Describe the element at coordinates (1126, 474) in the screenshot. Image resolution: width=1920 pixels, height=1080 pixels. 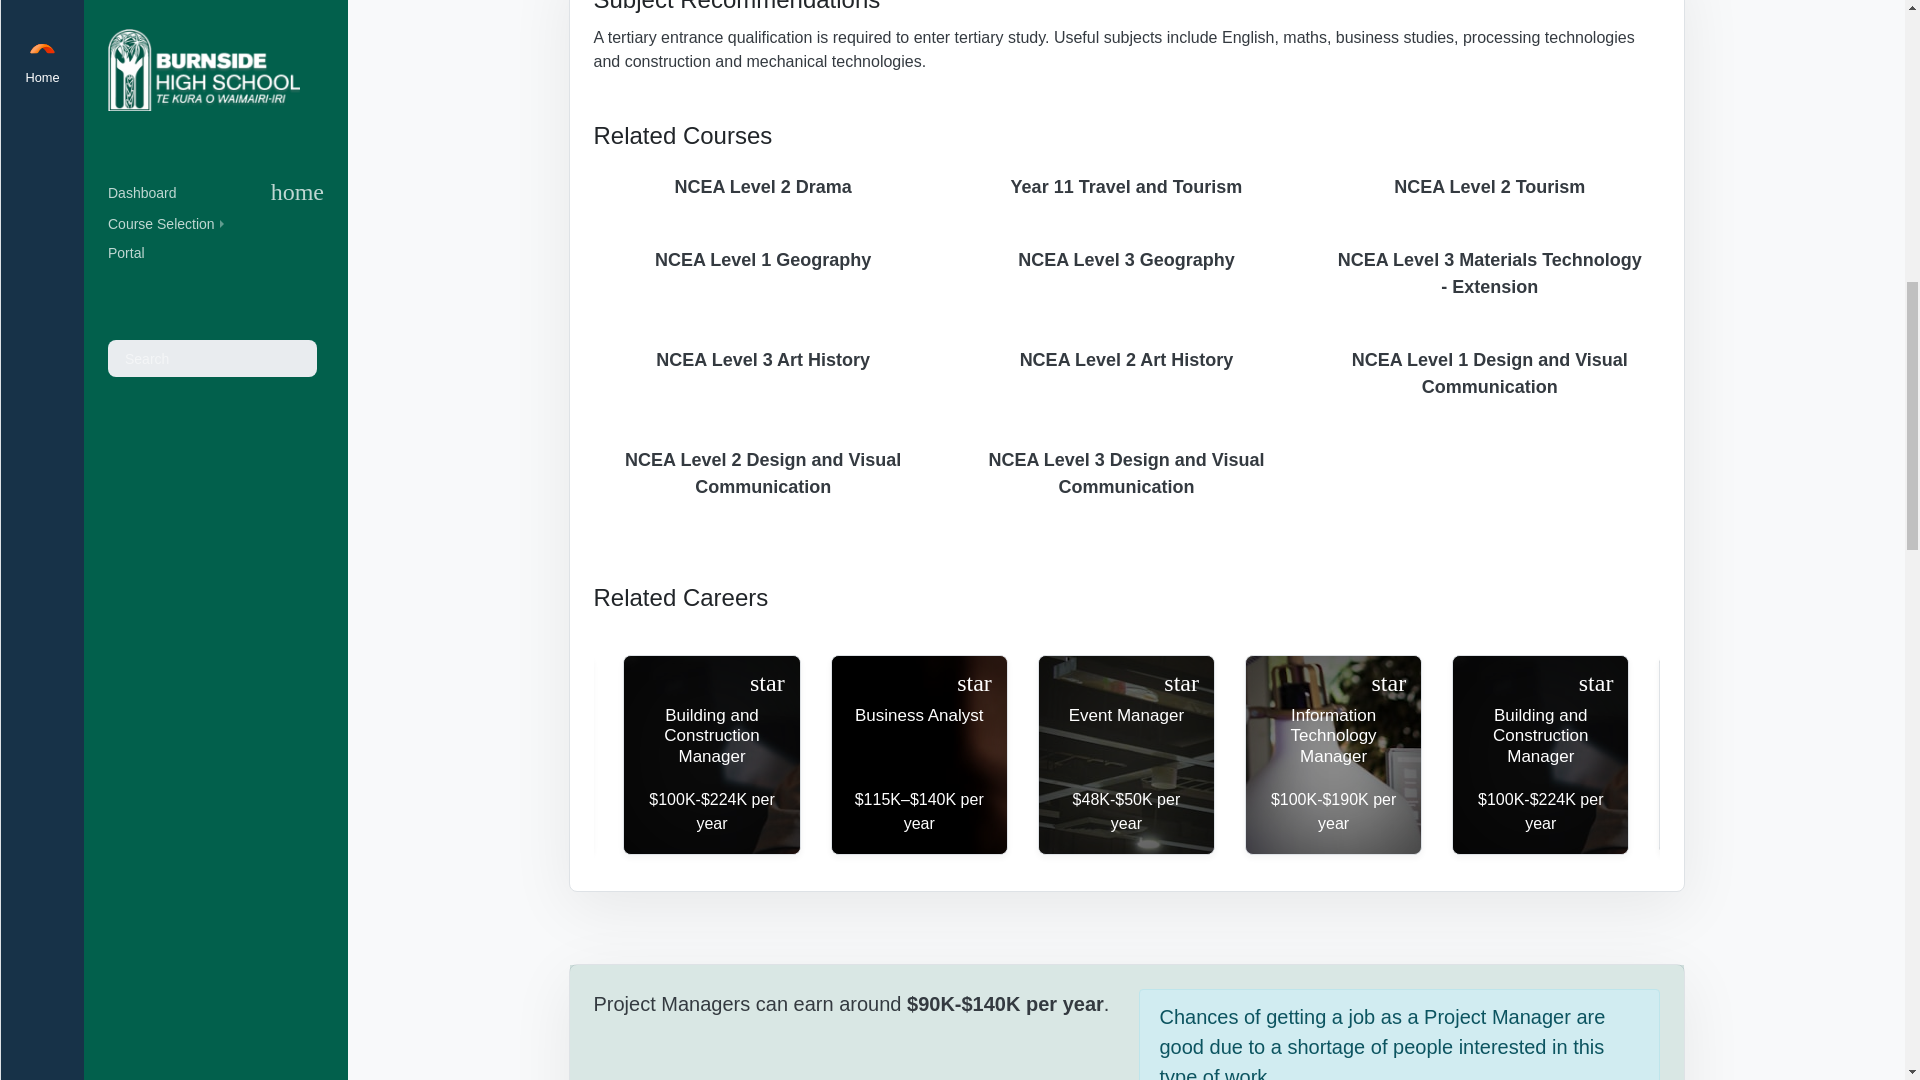
I see `NCEA Level 3 Design and Visual Communication` at that location.